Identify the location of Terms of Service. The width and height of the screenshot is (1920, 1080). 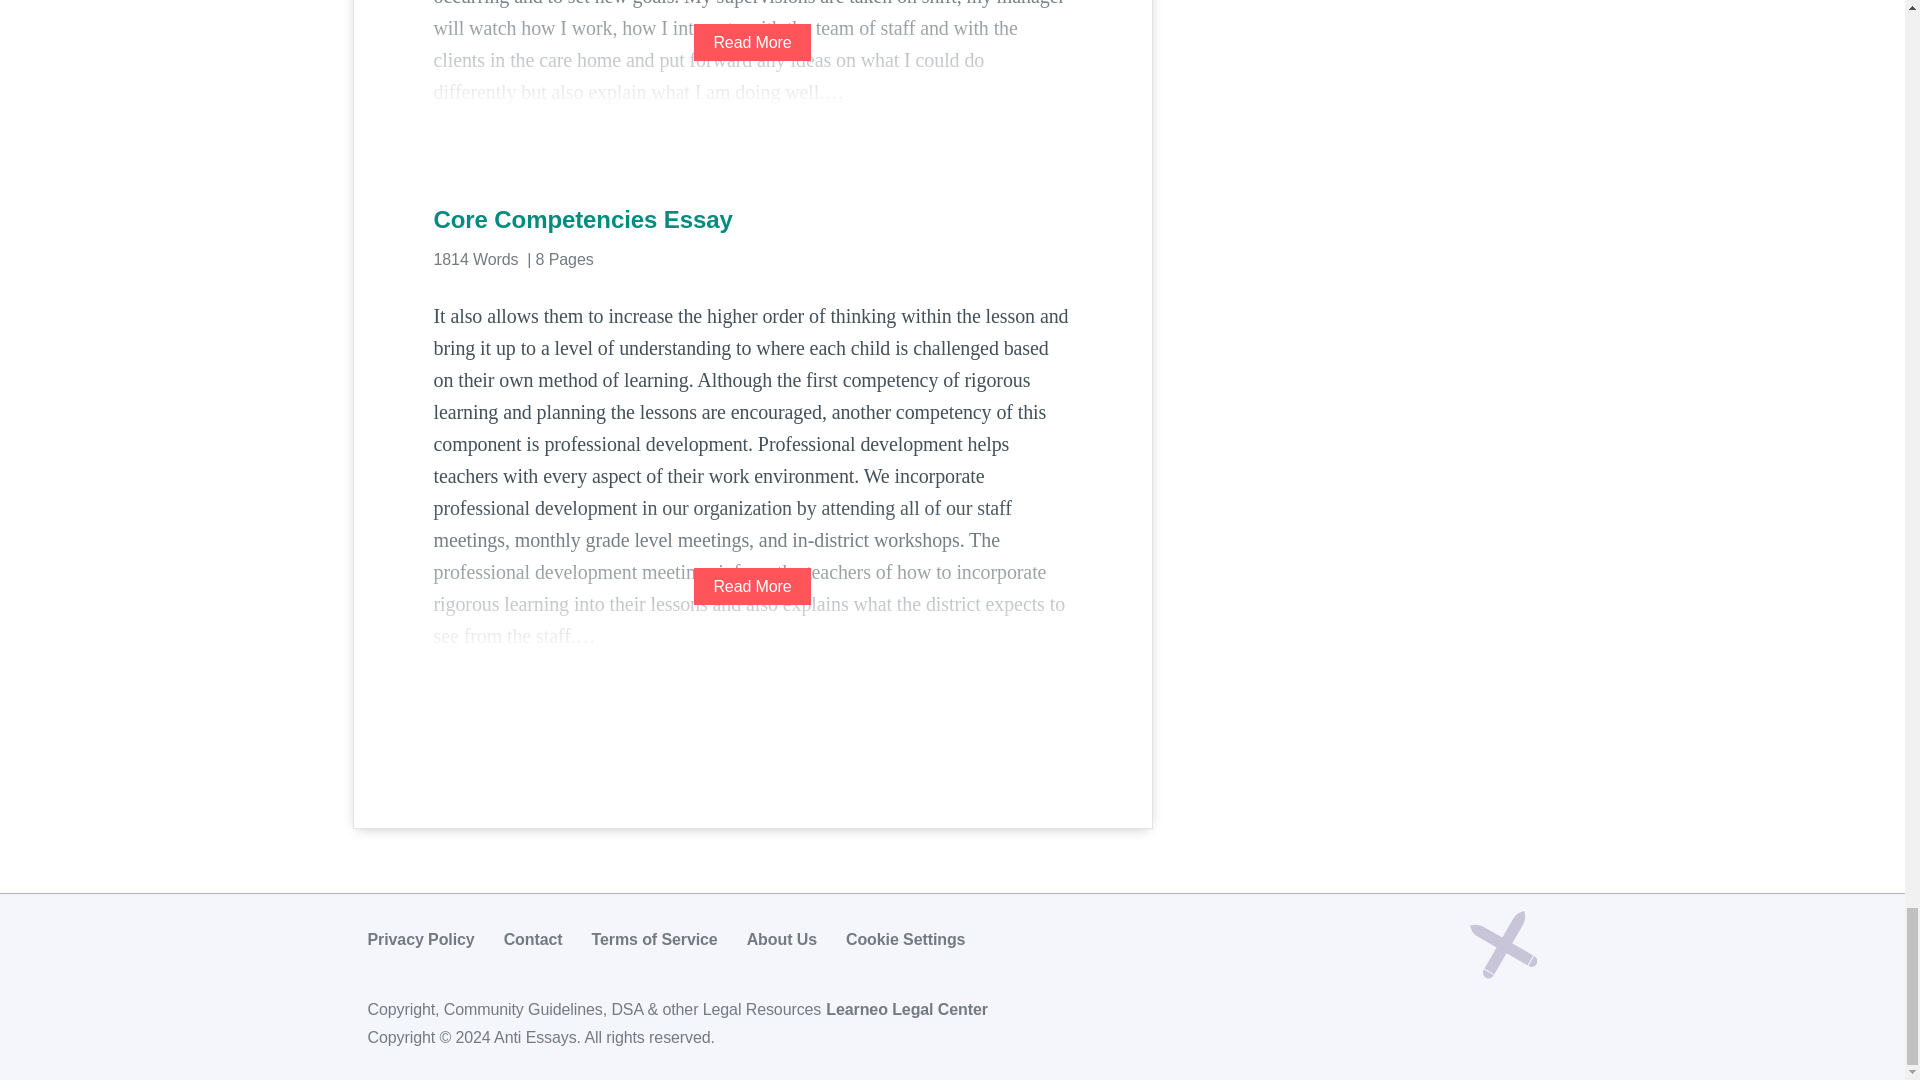
(654, 939).